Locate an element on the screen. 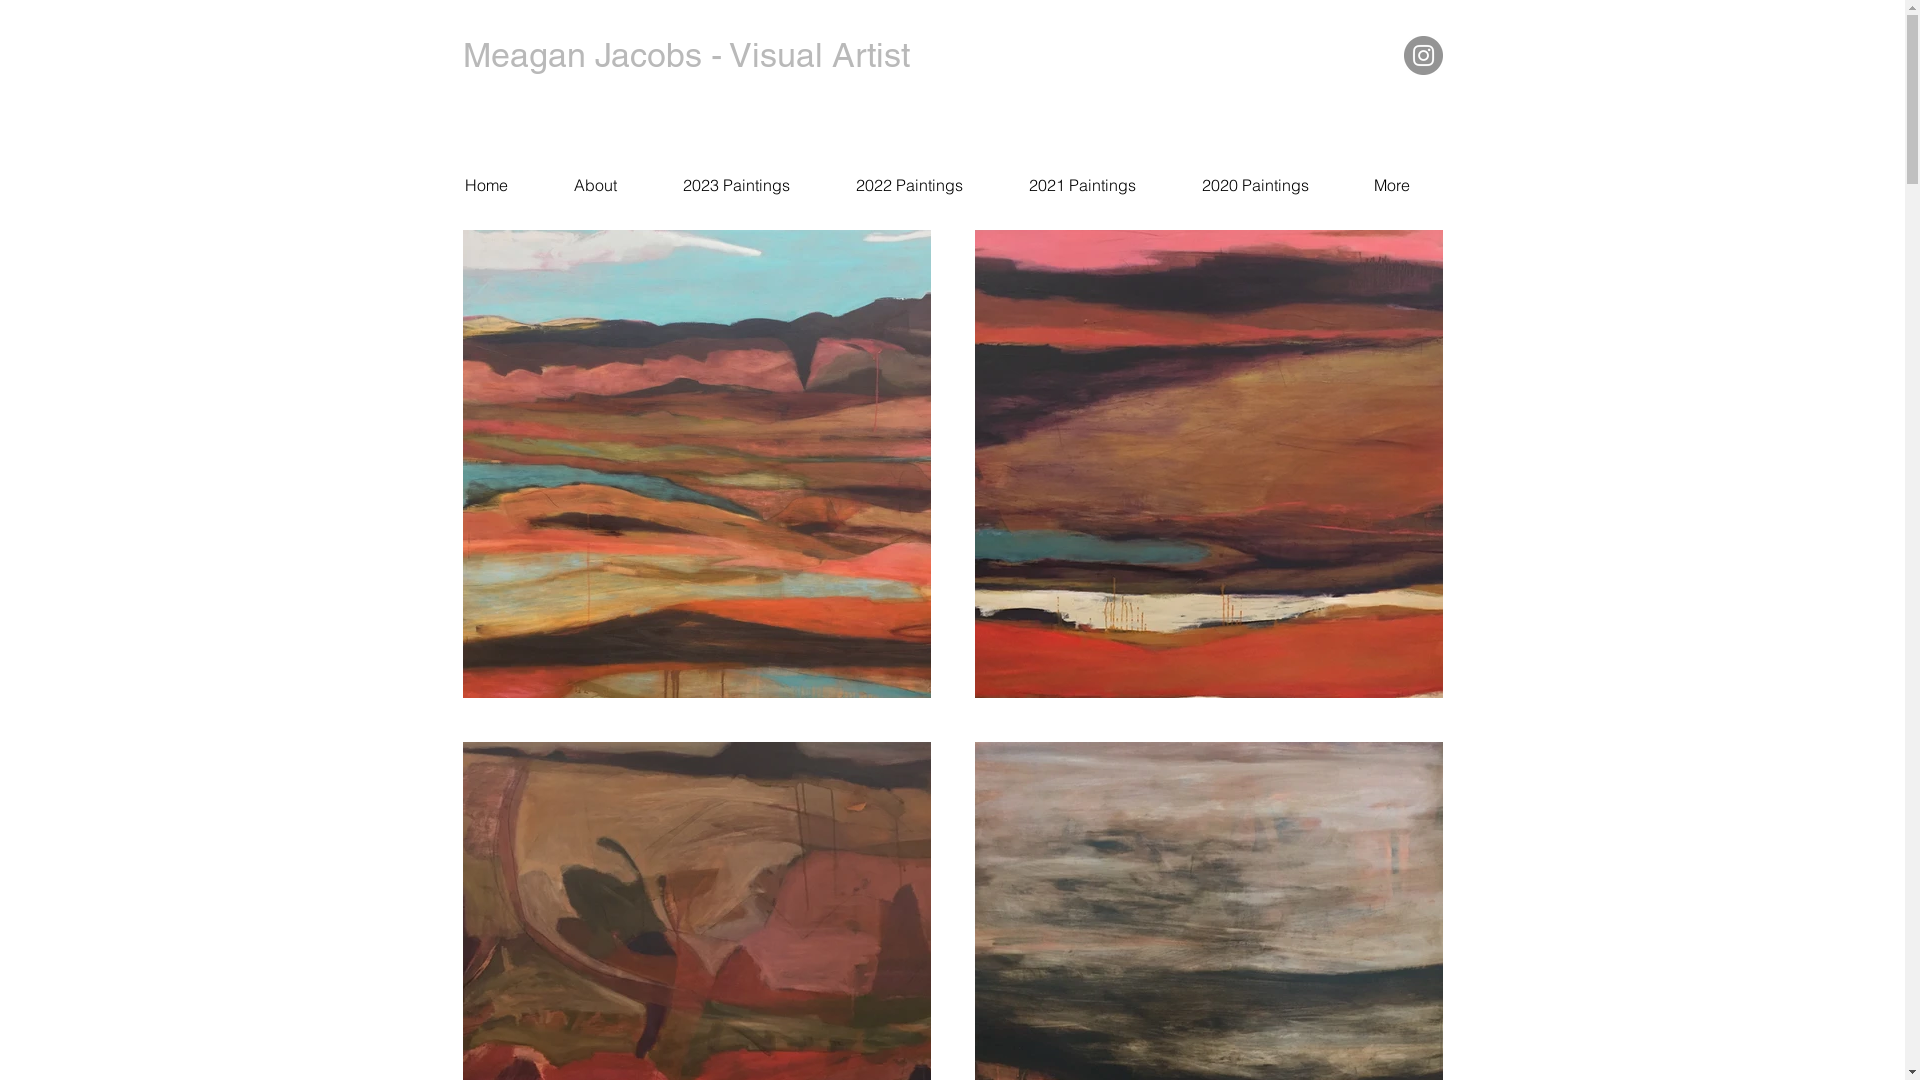 This screenshot has width=1920, height=1080. About is located at coordinates (594, 185).